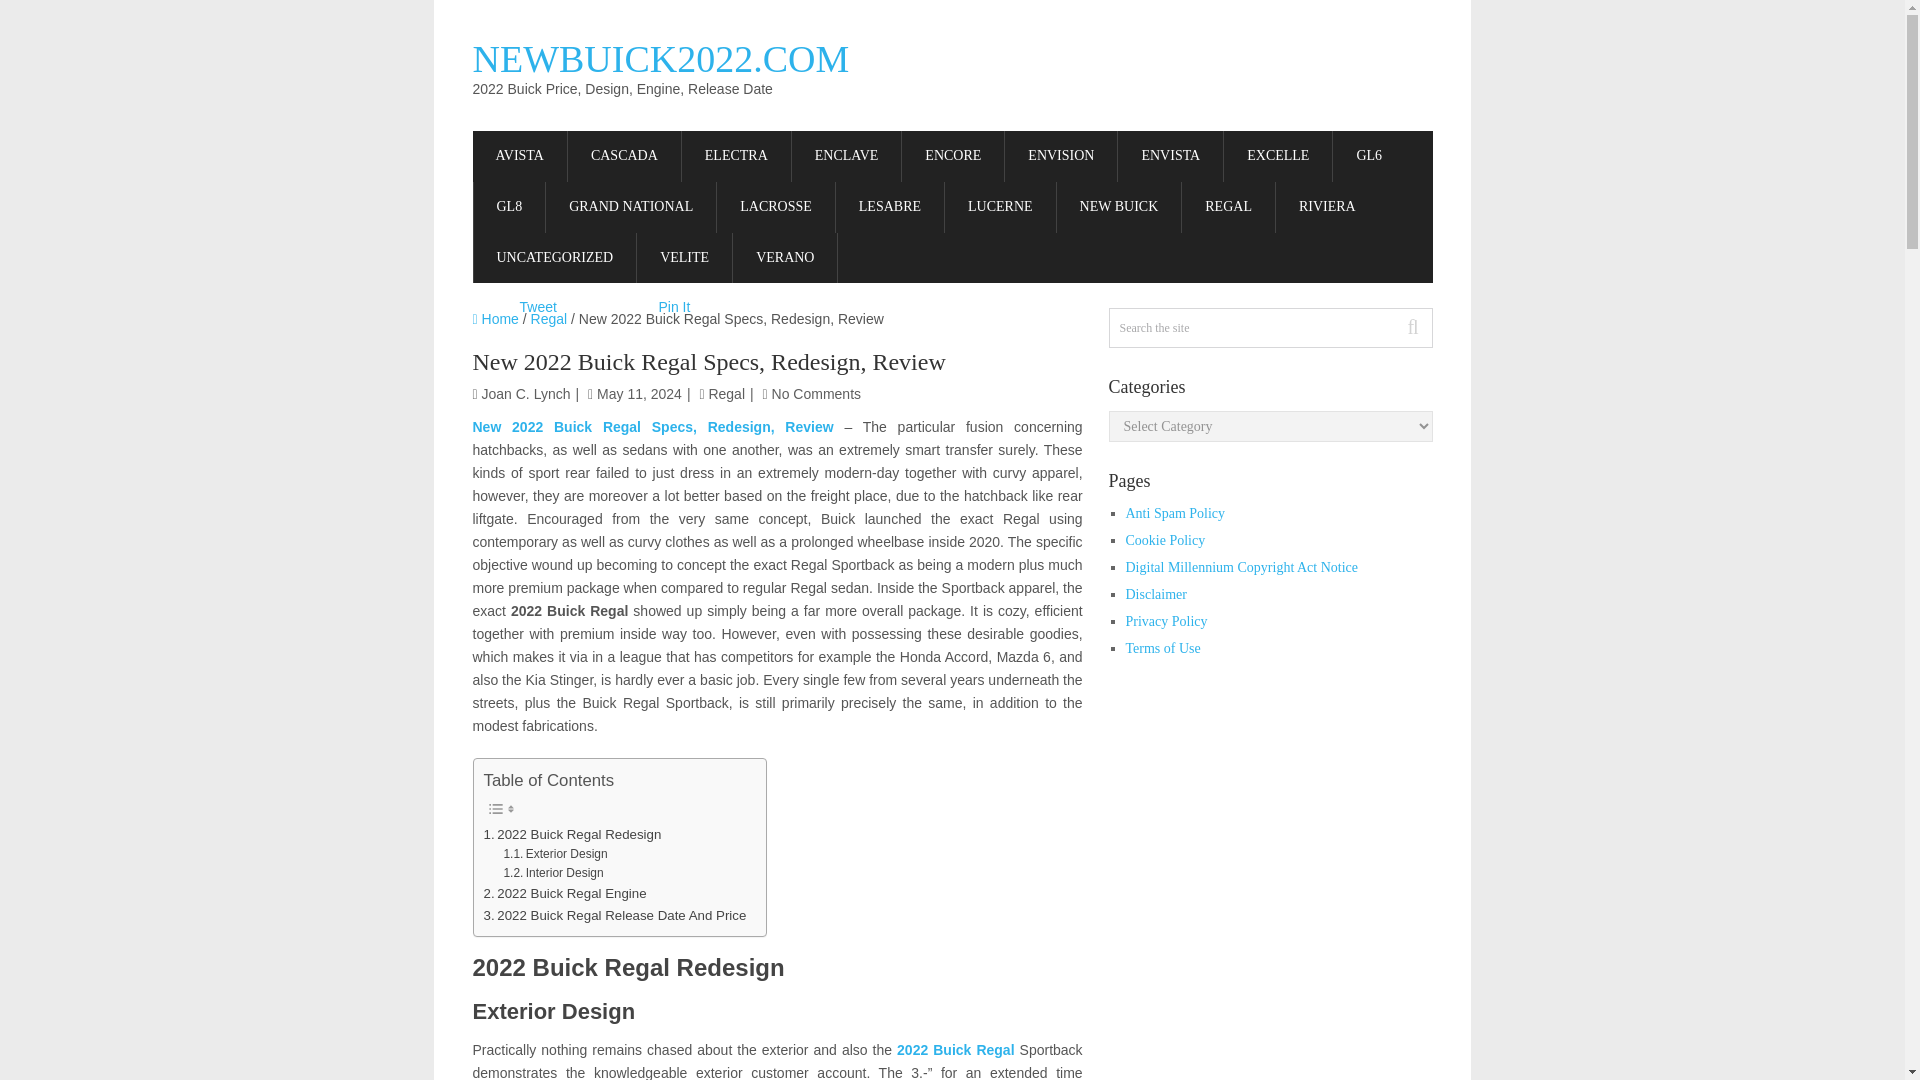 This screenshot has width=1920, height=1080. What do you see at coordinates (1170, 156) in the screenshot?
I see `ENVISTA` at bounding box center [1170, 156].